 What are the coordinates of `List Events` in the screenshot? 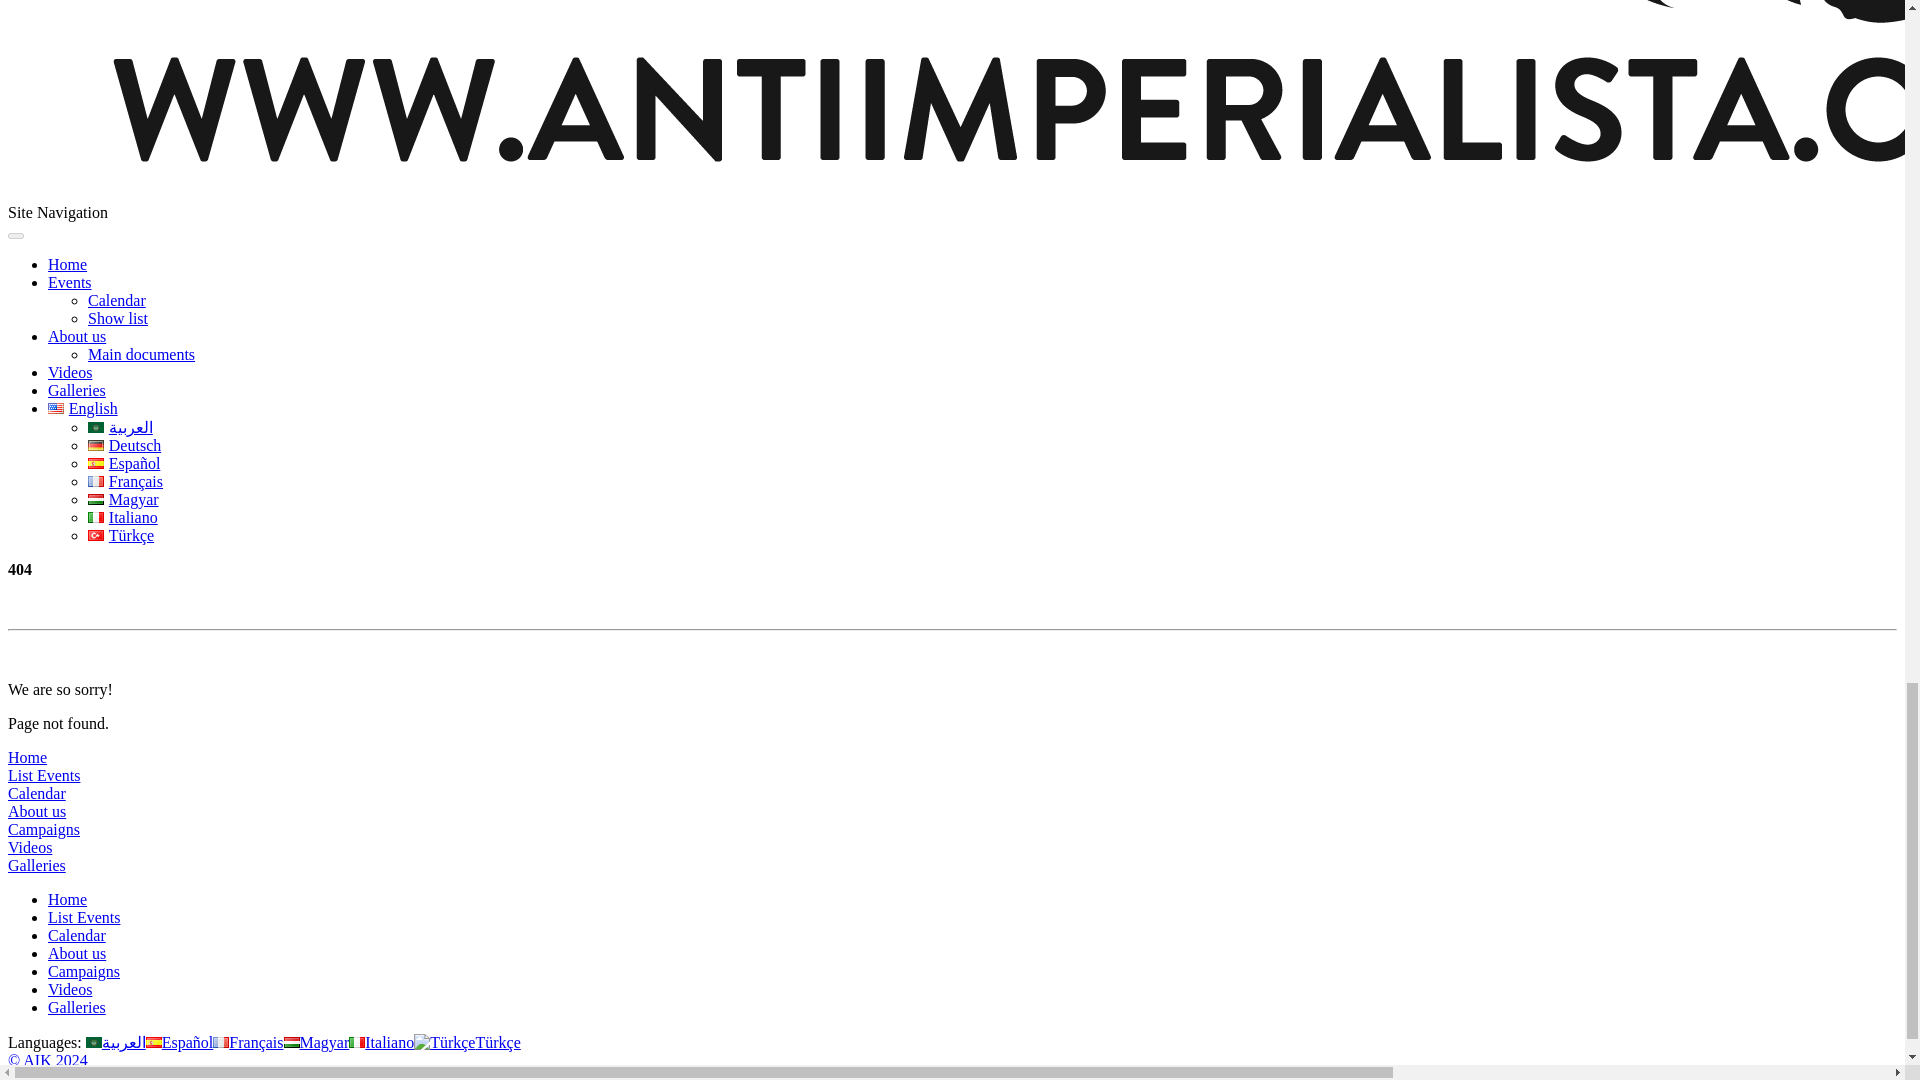 It's located at (44, 775).